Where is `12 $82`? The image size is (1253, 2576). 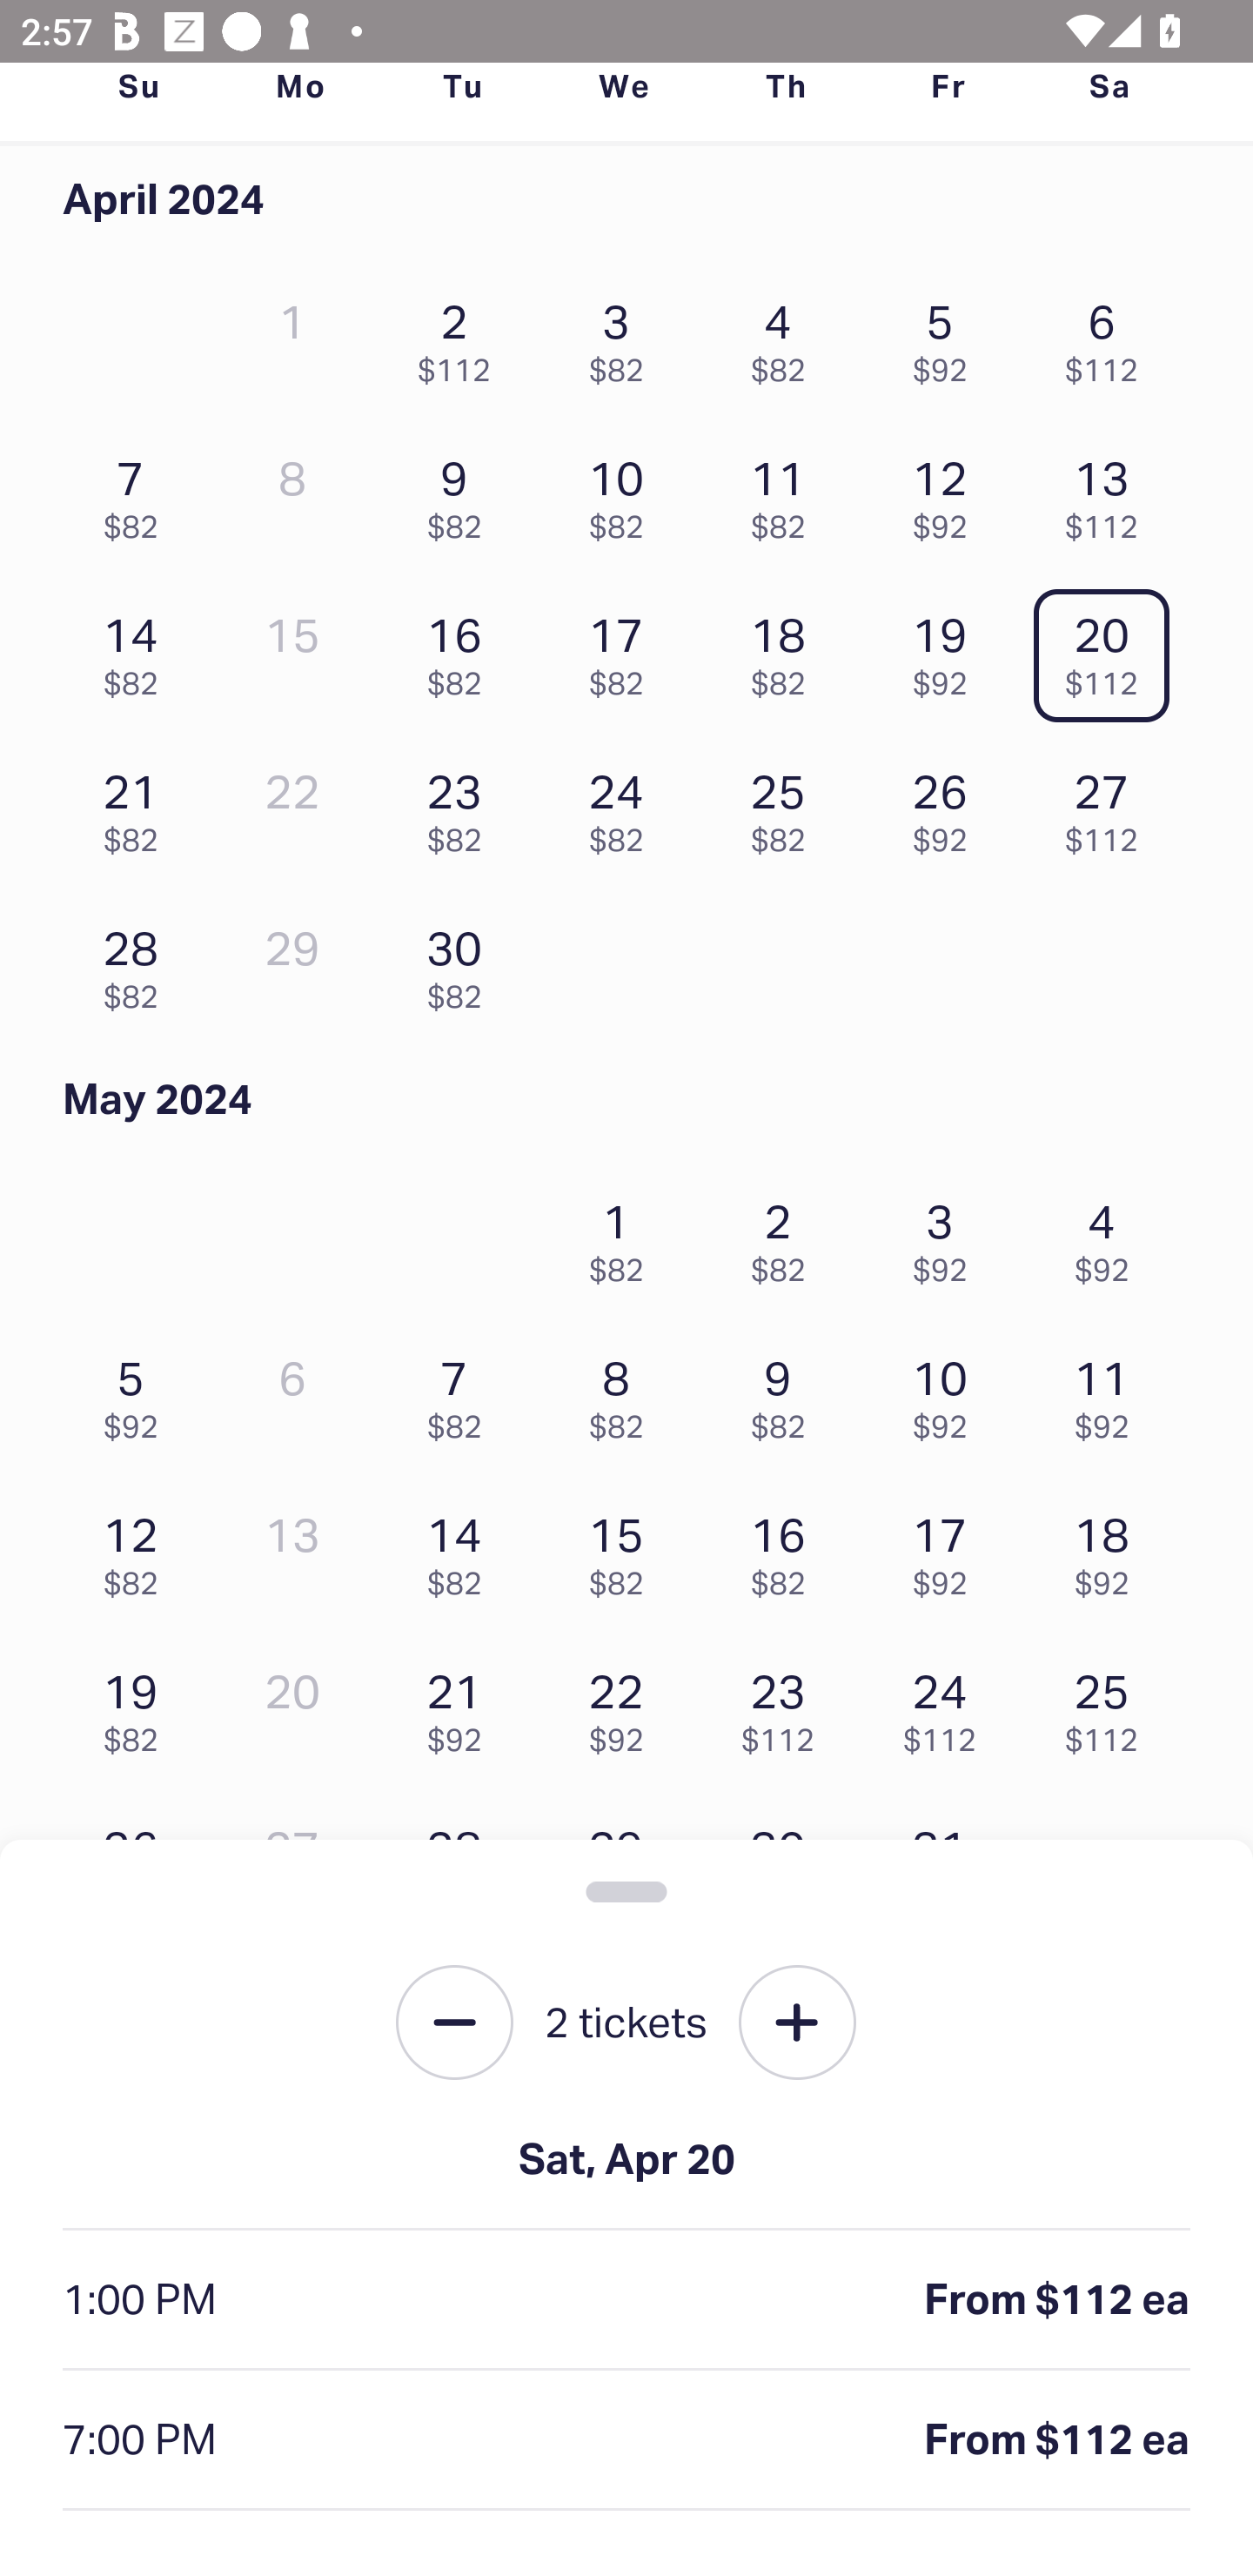 12 $82 is located at coordinates (623, 2448).